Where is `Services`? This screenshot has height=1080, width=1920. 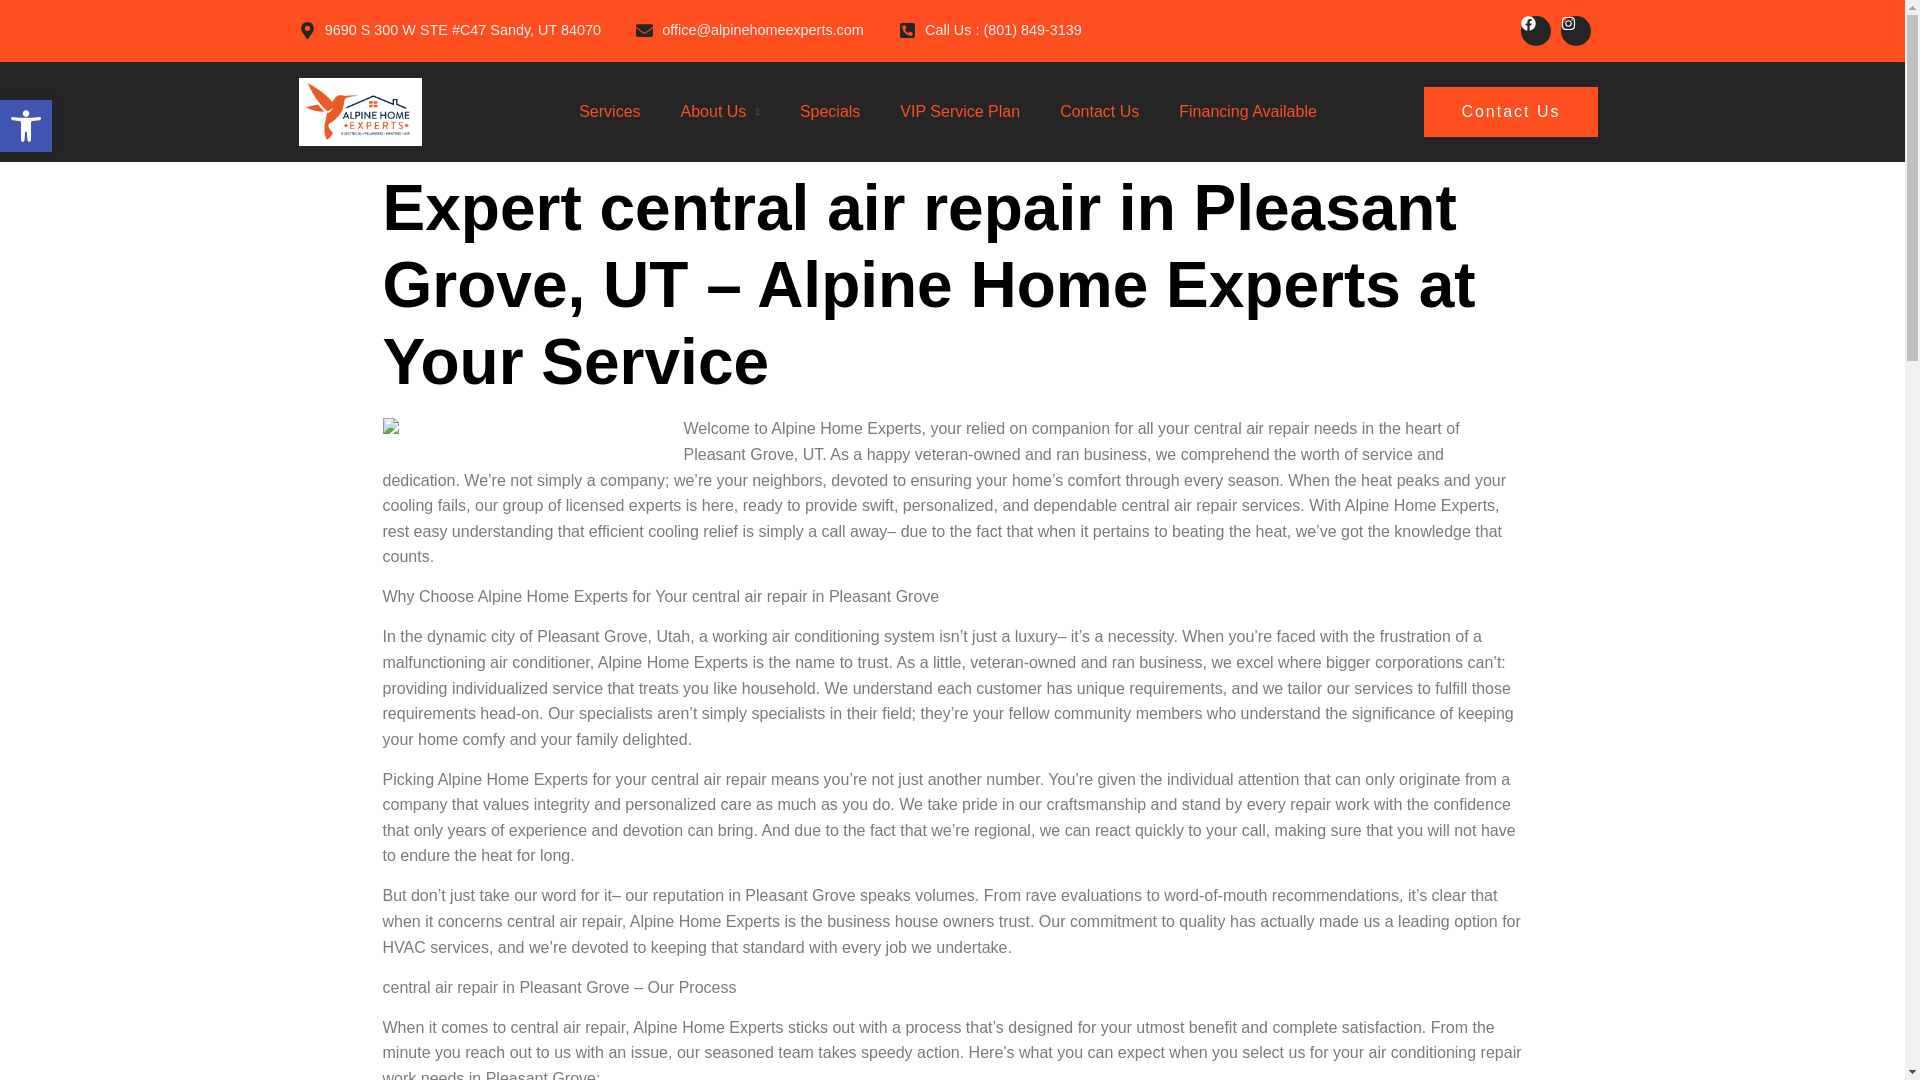 Services is located at coordinates (26, 126).